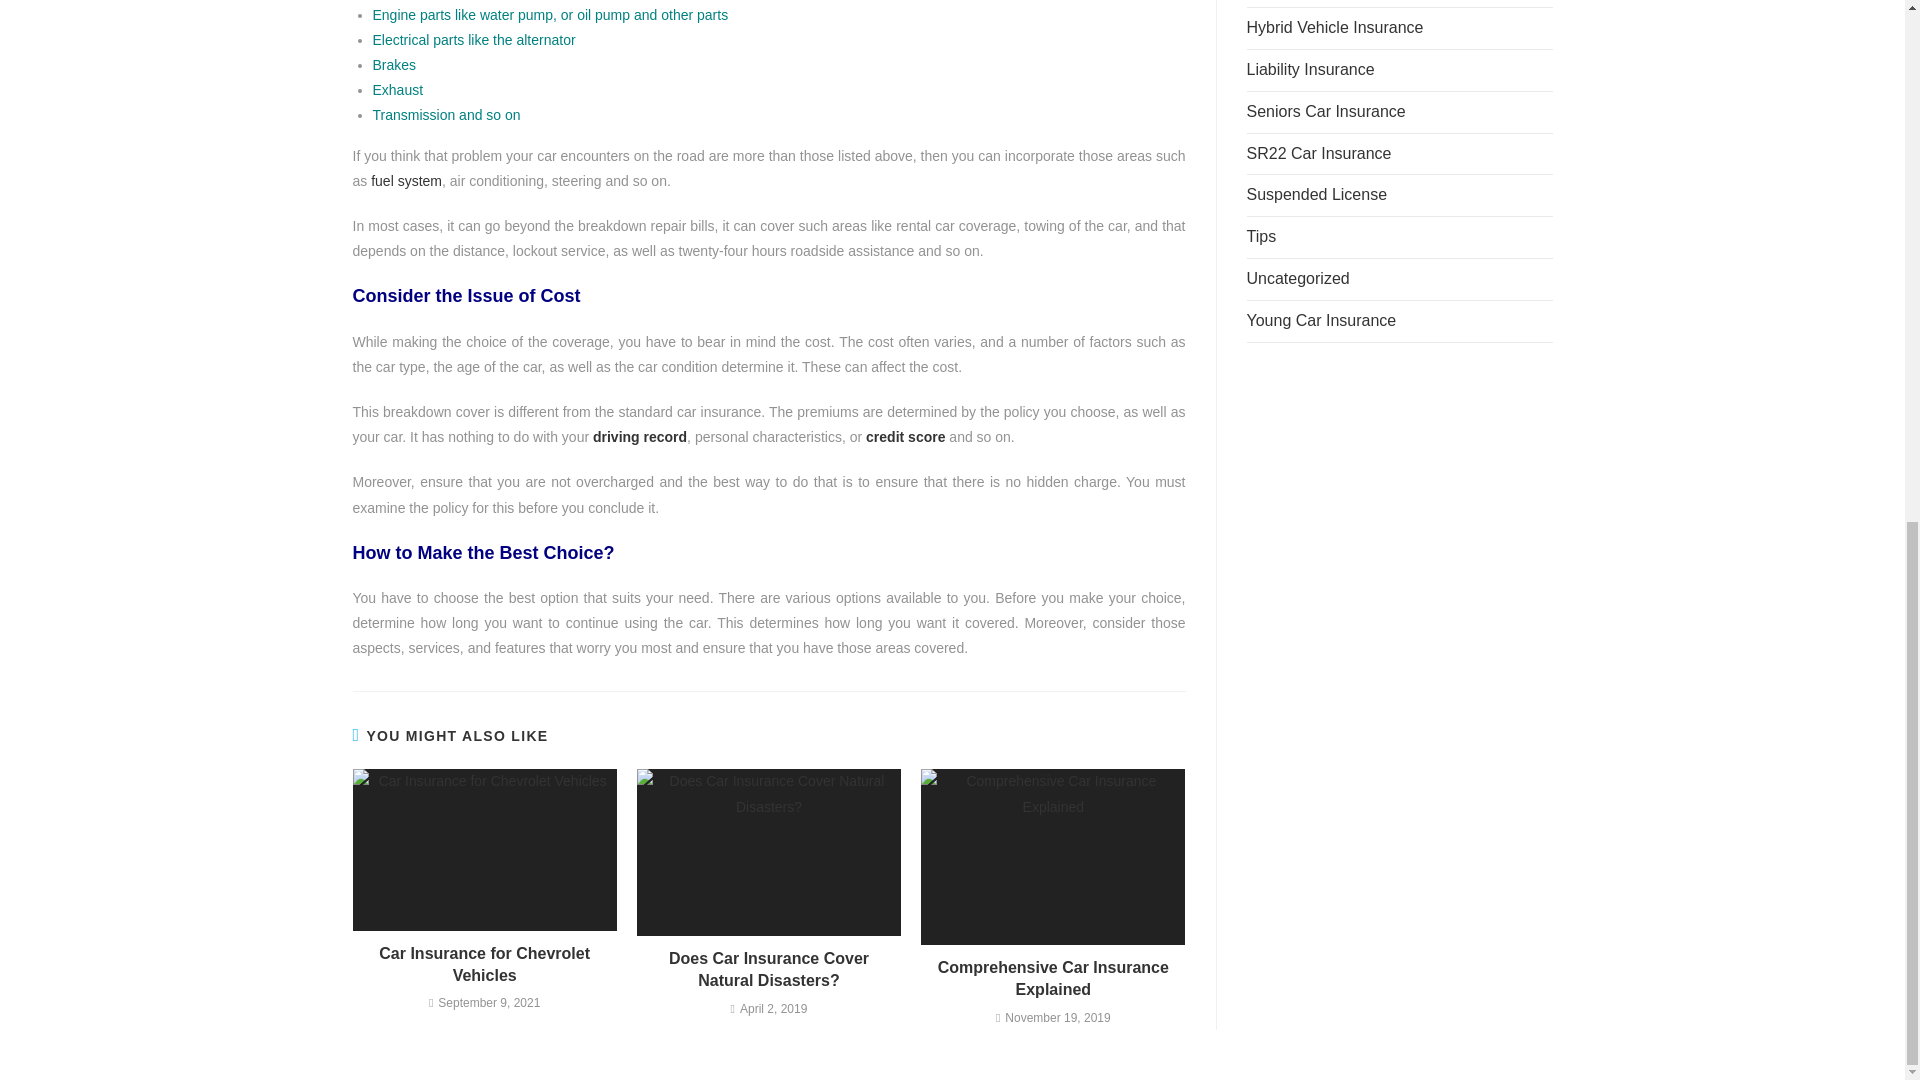 The image size is (1920, 1080). What do you see at coordinates (640, 436) in the screenshot?
I see `driving record` at bounding box center [640, 436].